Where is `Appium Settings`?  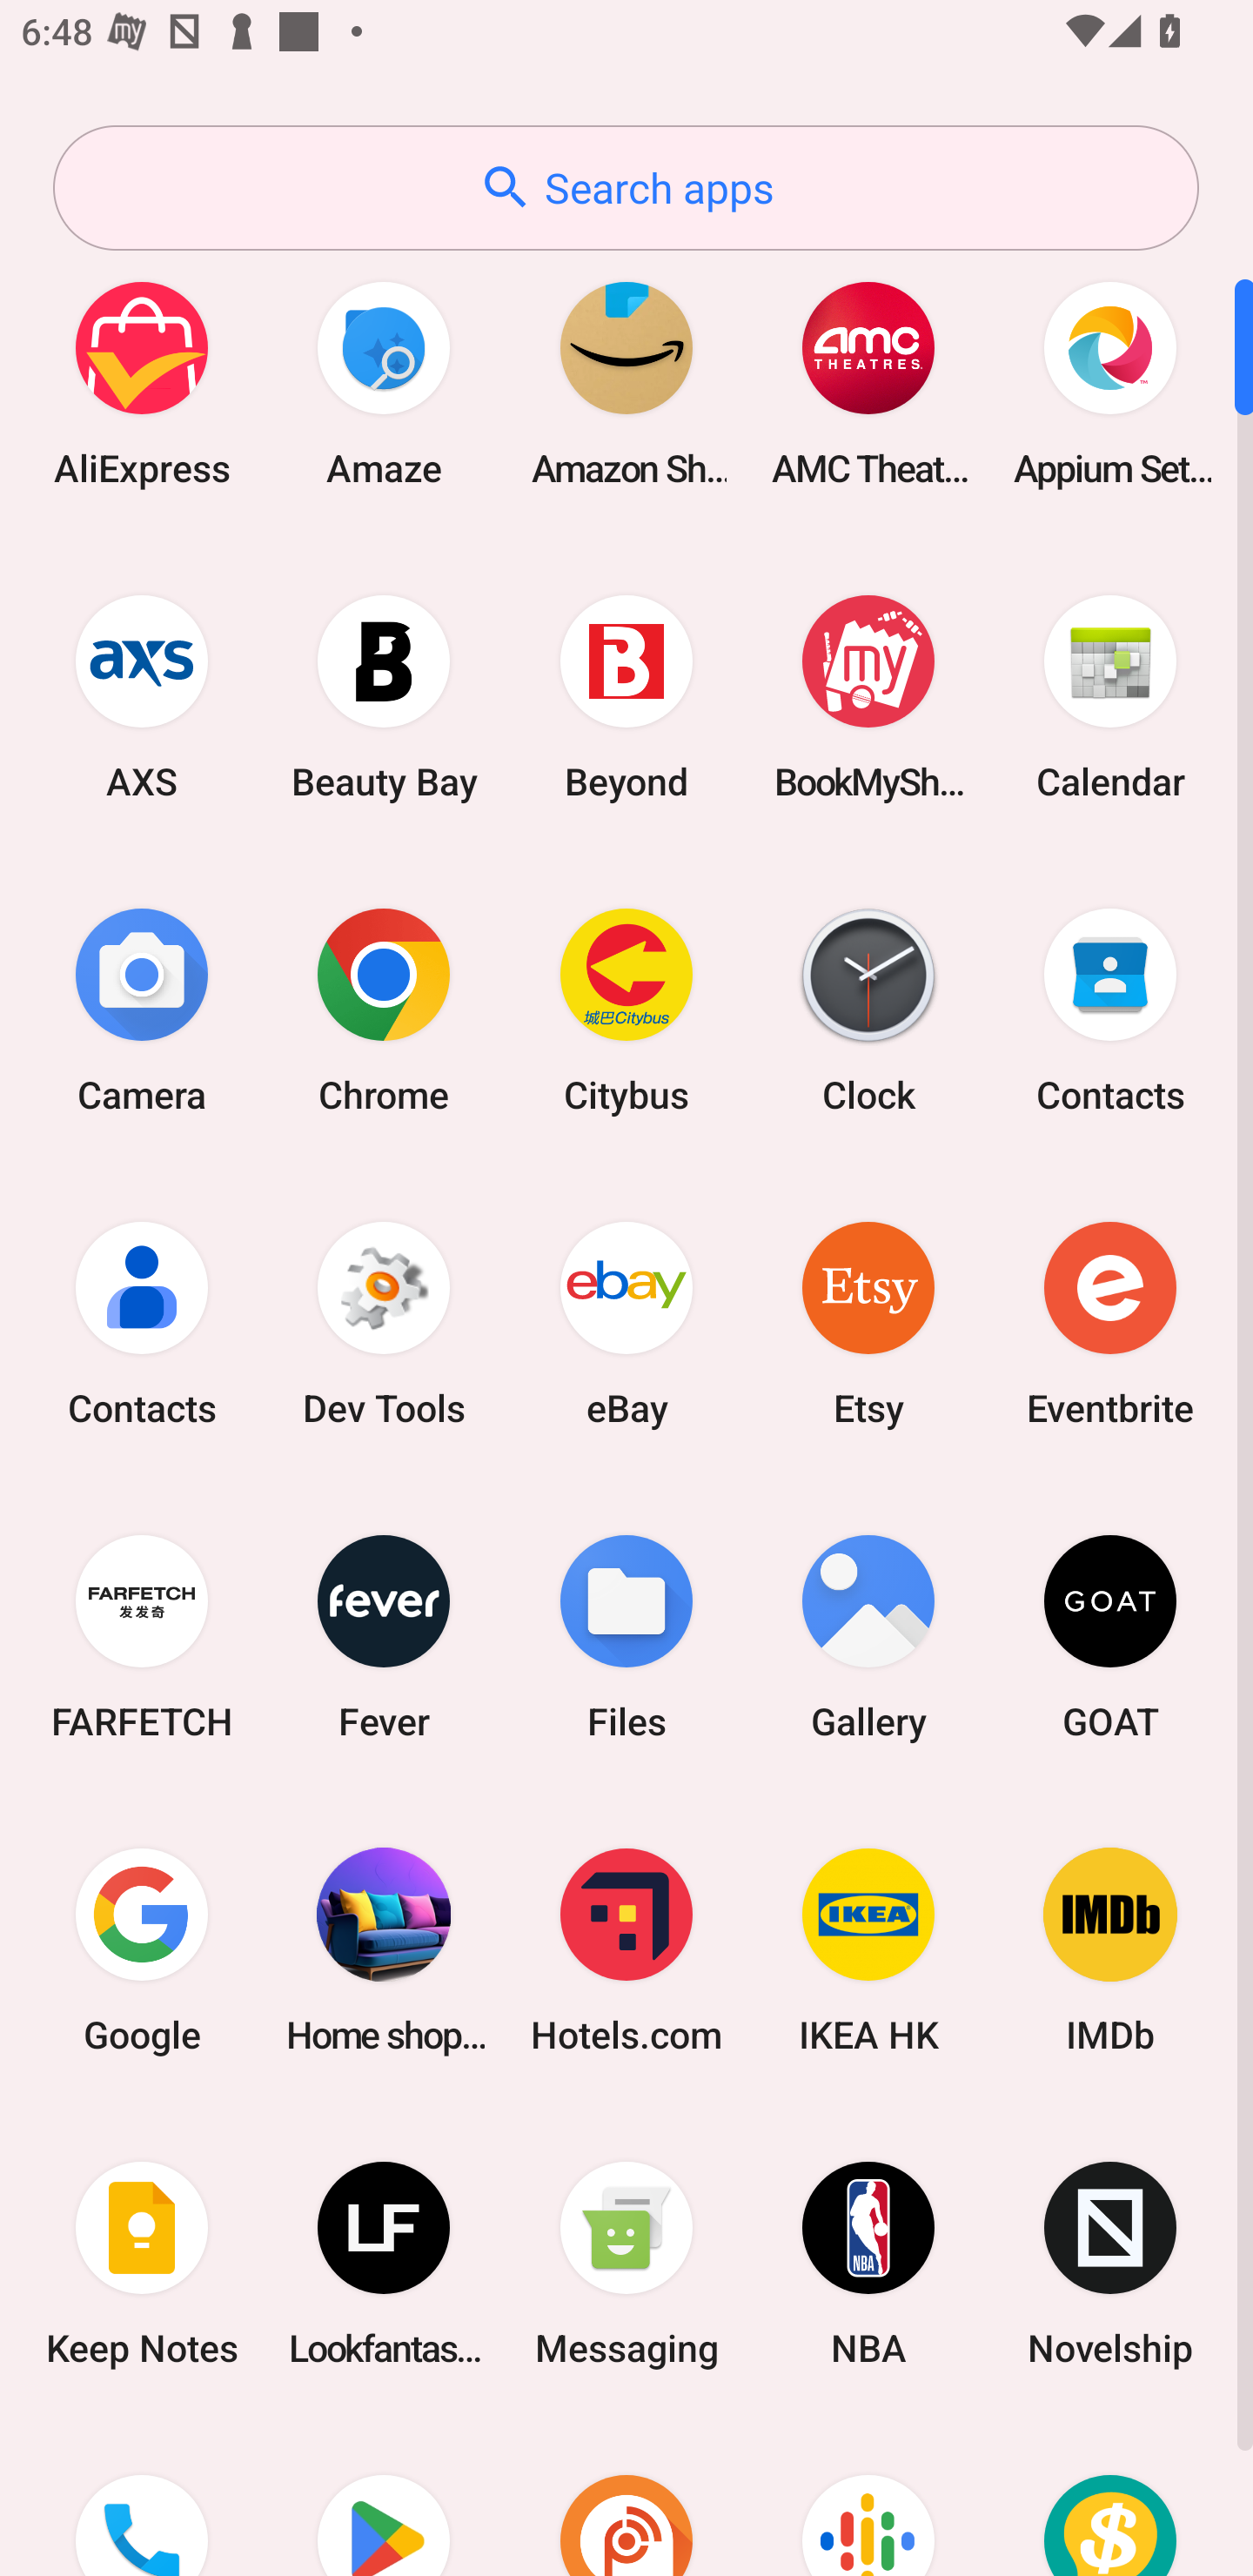
Appium Settings is located at coordinates (1110, 383).